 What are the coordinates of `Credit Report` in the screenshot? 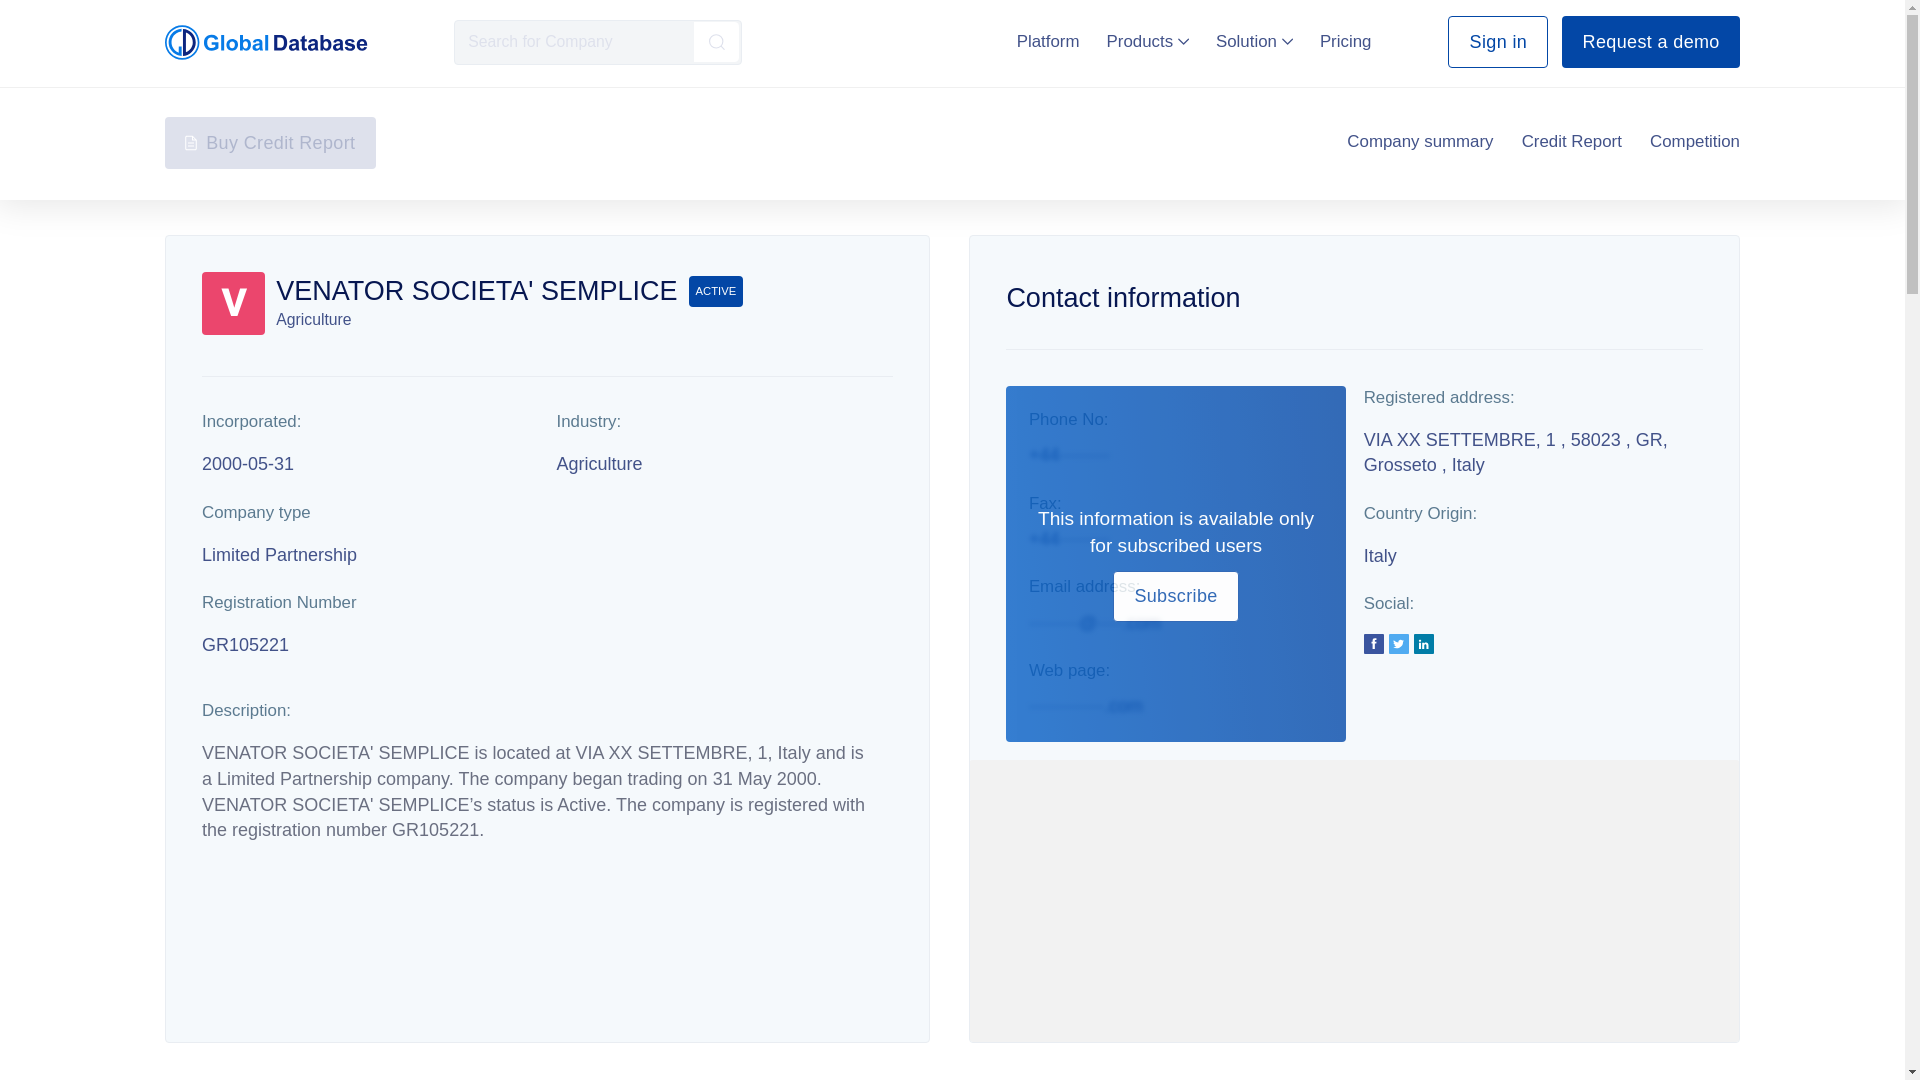 It's located at (1572, 142).